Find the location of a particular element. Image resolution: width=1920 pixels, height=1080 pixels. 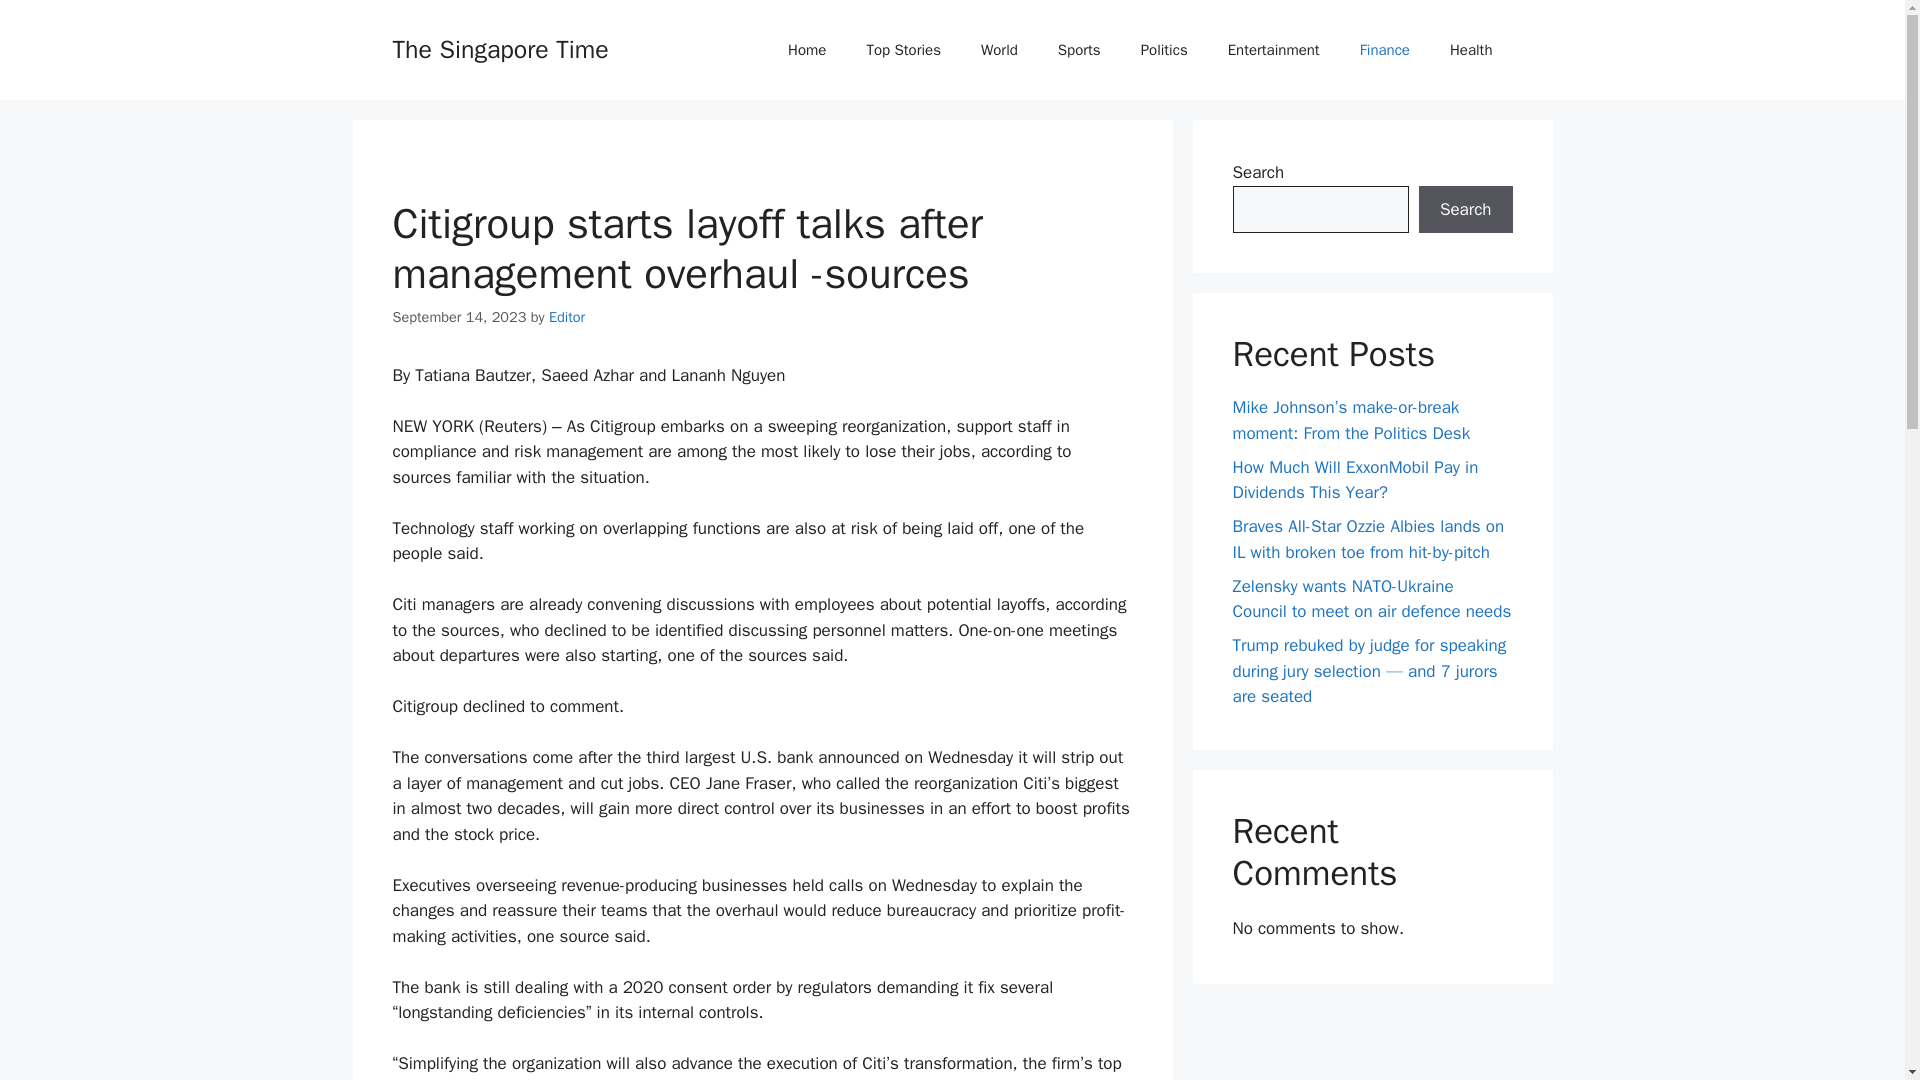

Home is located at coordinates (807, 50).